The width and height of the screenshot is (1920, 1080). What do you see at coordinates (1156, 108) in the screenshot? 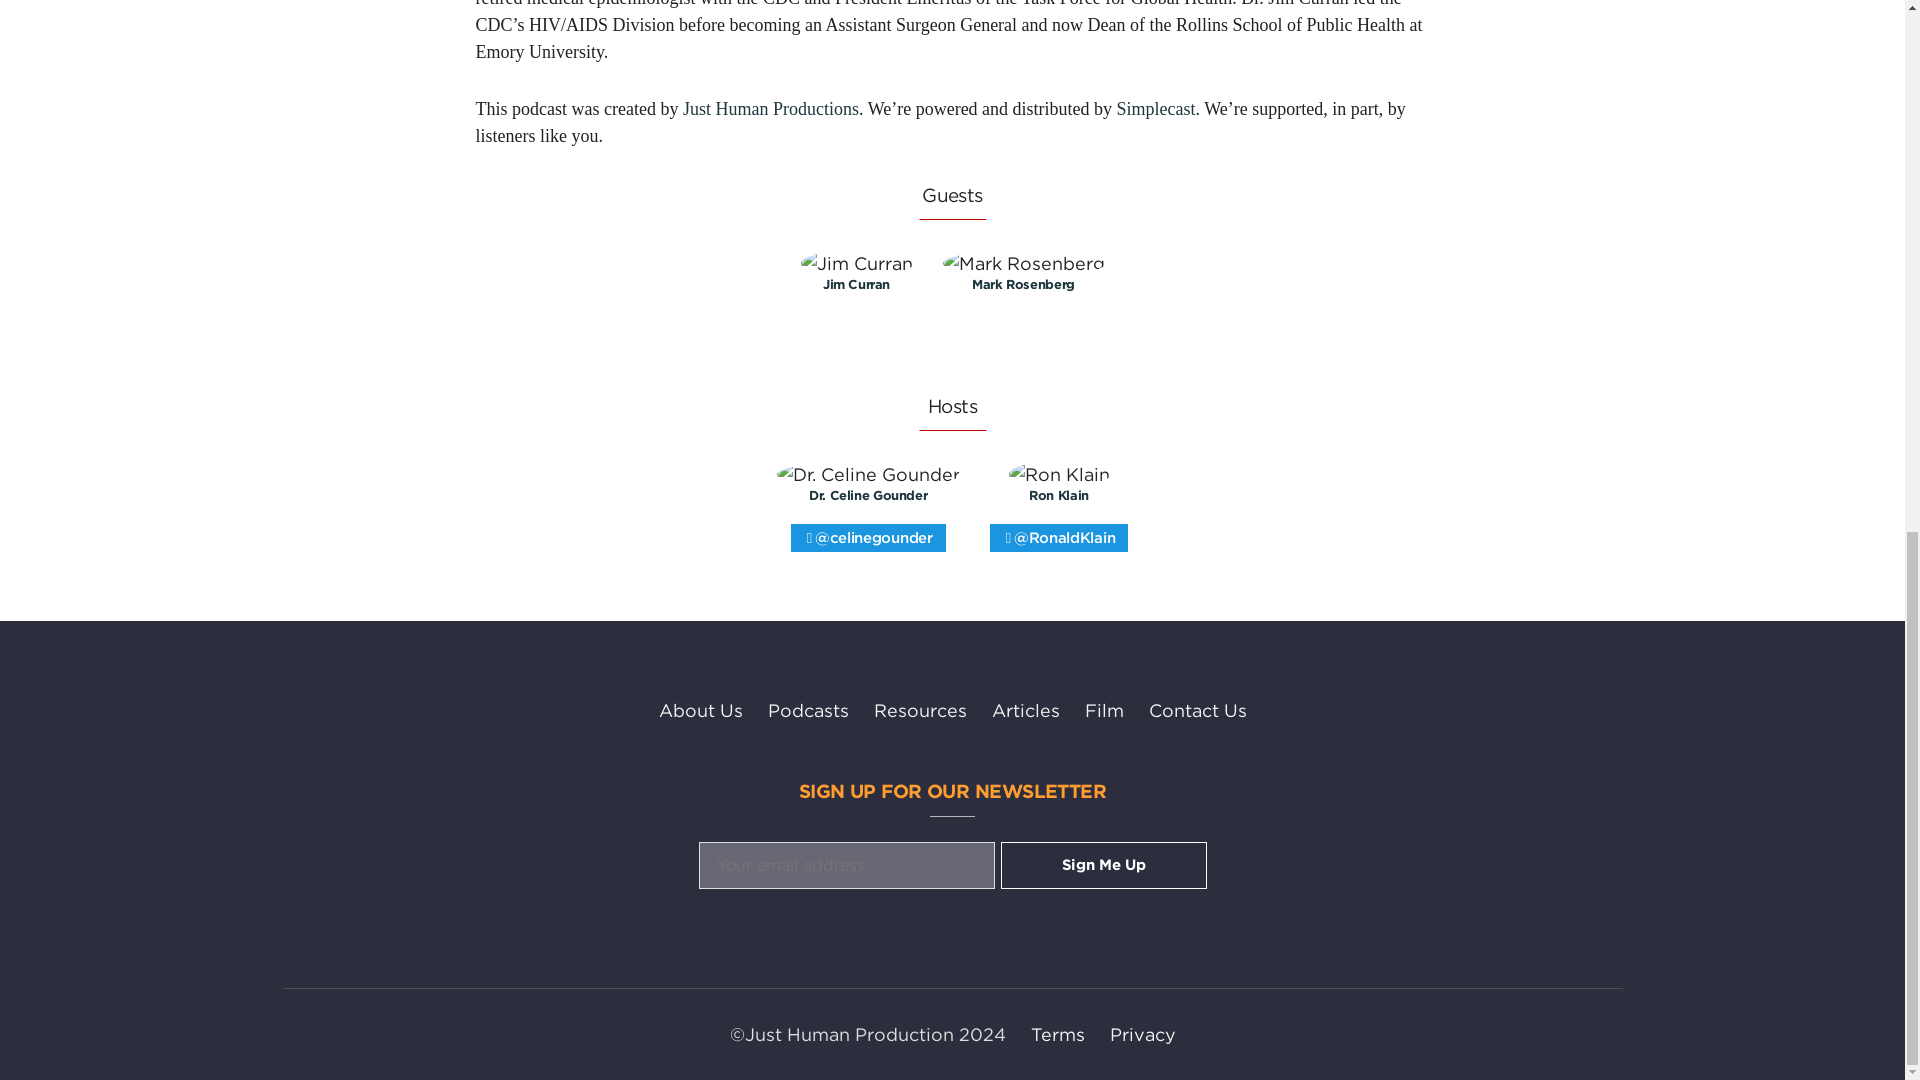
I see `Simplecast` at bounding box center [1156, 108].